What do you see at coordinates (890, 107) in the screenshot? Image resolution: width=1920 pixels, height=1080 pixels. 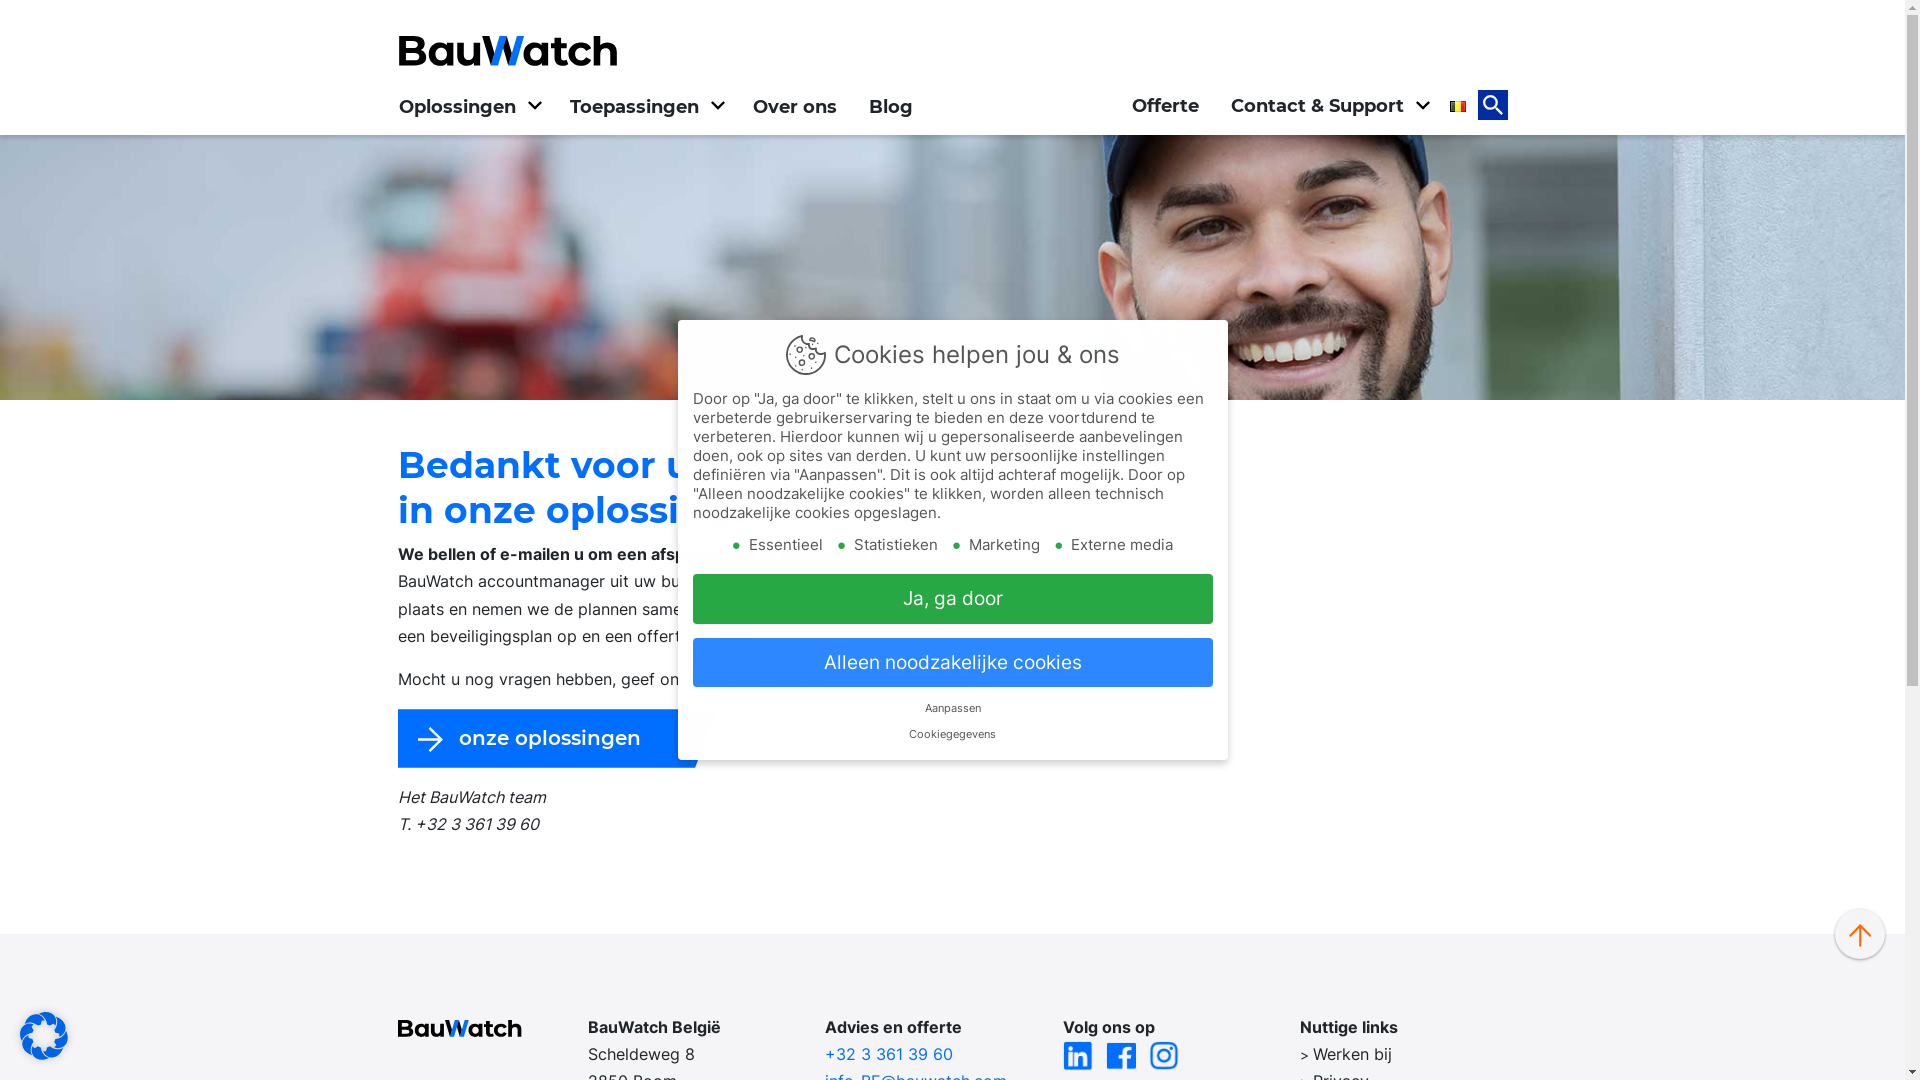 I see `Blog` at bounding box center [890, 107].